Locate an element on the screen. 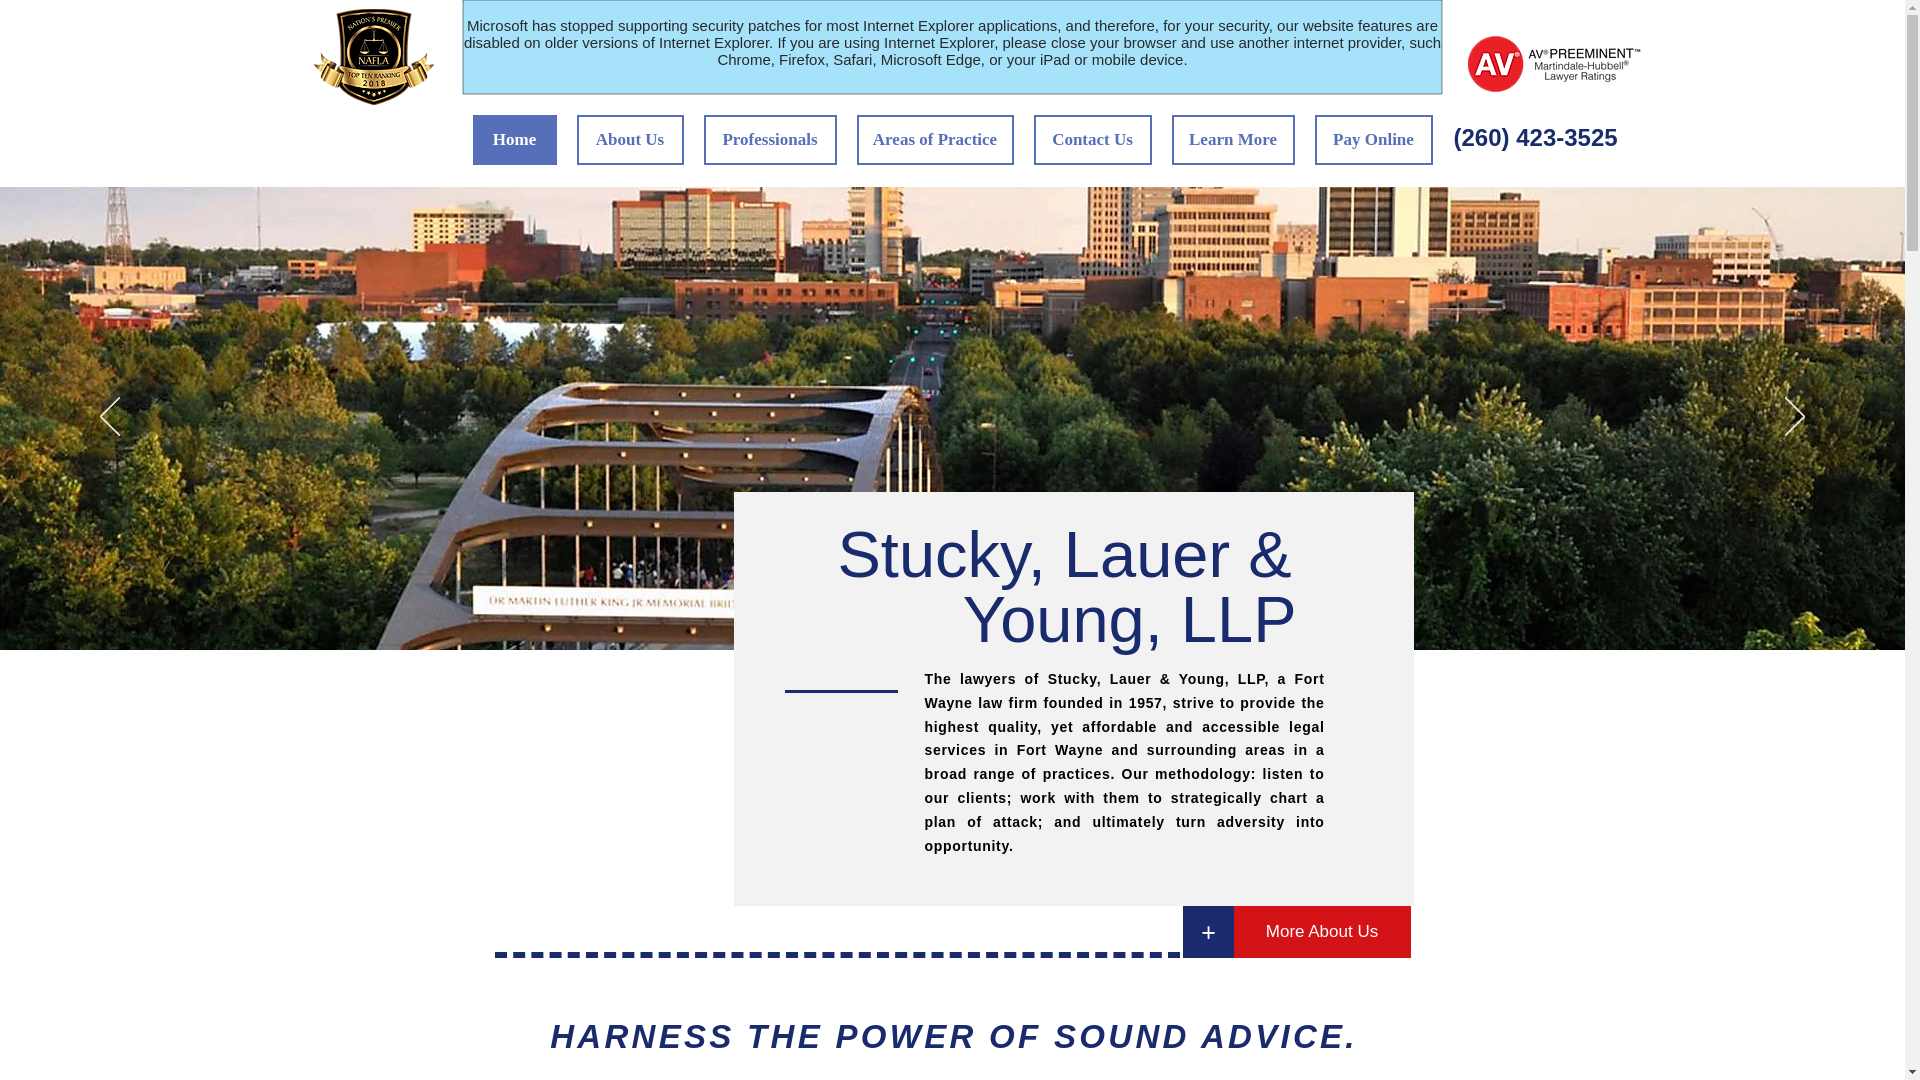  Contact Us is located at coordinates (1093, 140).